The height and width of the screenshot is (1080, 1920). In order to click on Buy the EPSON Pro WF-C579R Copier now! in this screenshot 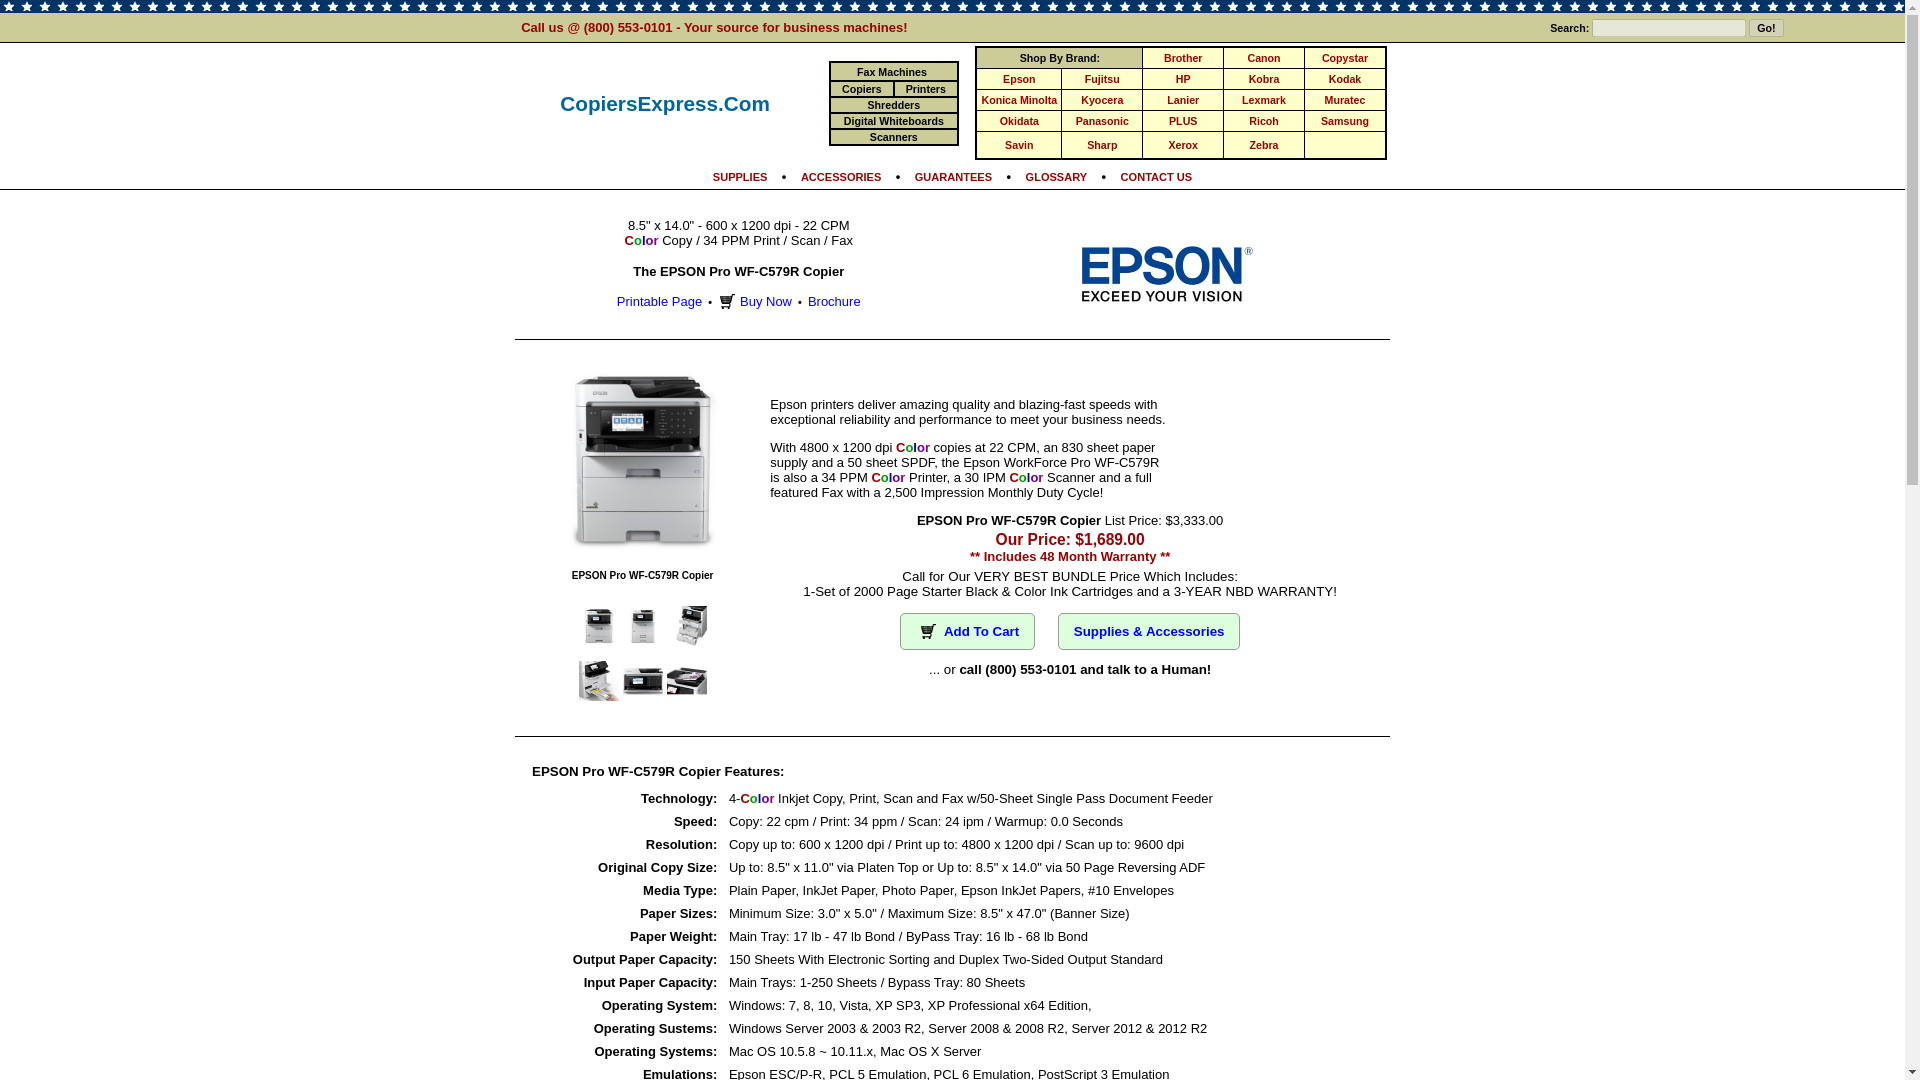, I will do `click(967, 630)`.